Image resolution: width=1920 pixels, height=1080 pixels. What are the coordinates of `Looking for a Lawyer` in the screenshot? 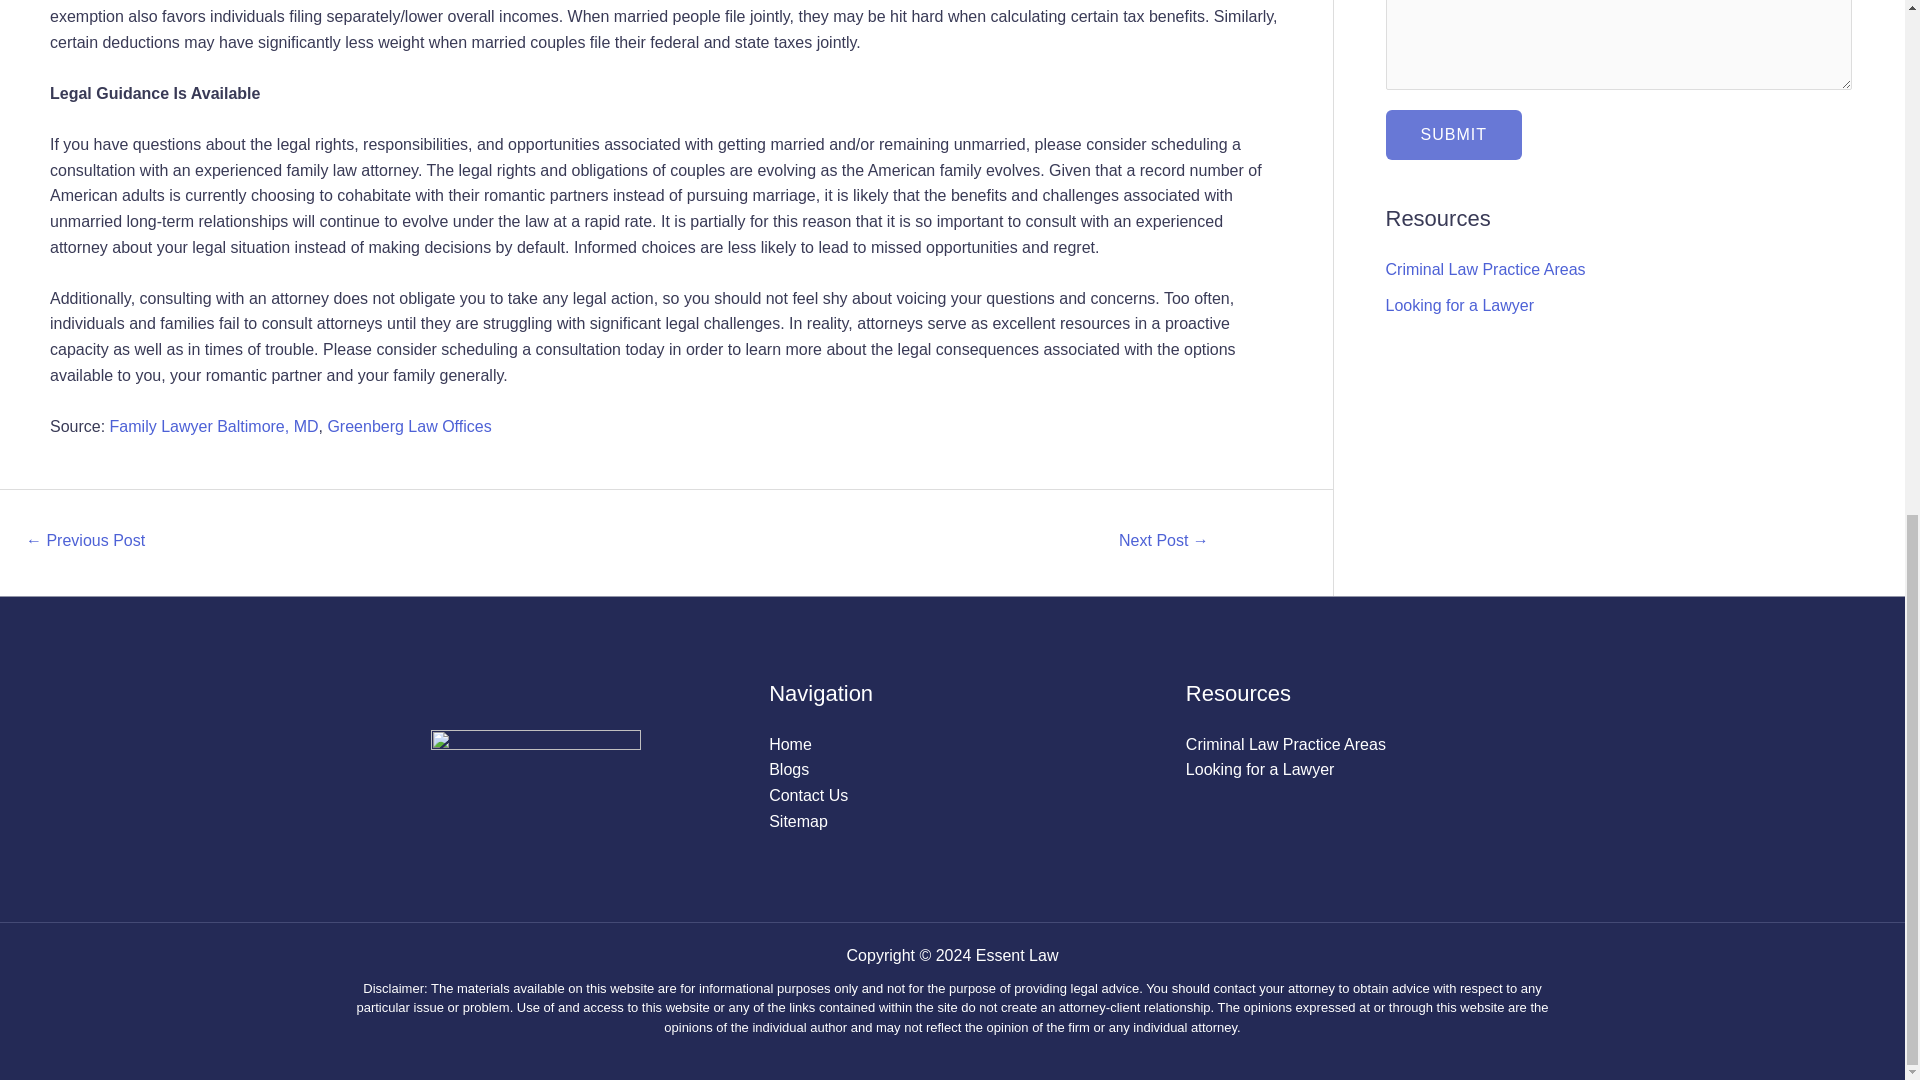 It's located at (1460, 306).